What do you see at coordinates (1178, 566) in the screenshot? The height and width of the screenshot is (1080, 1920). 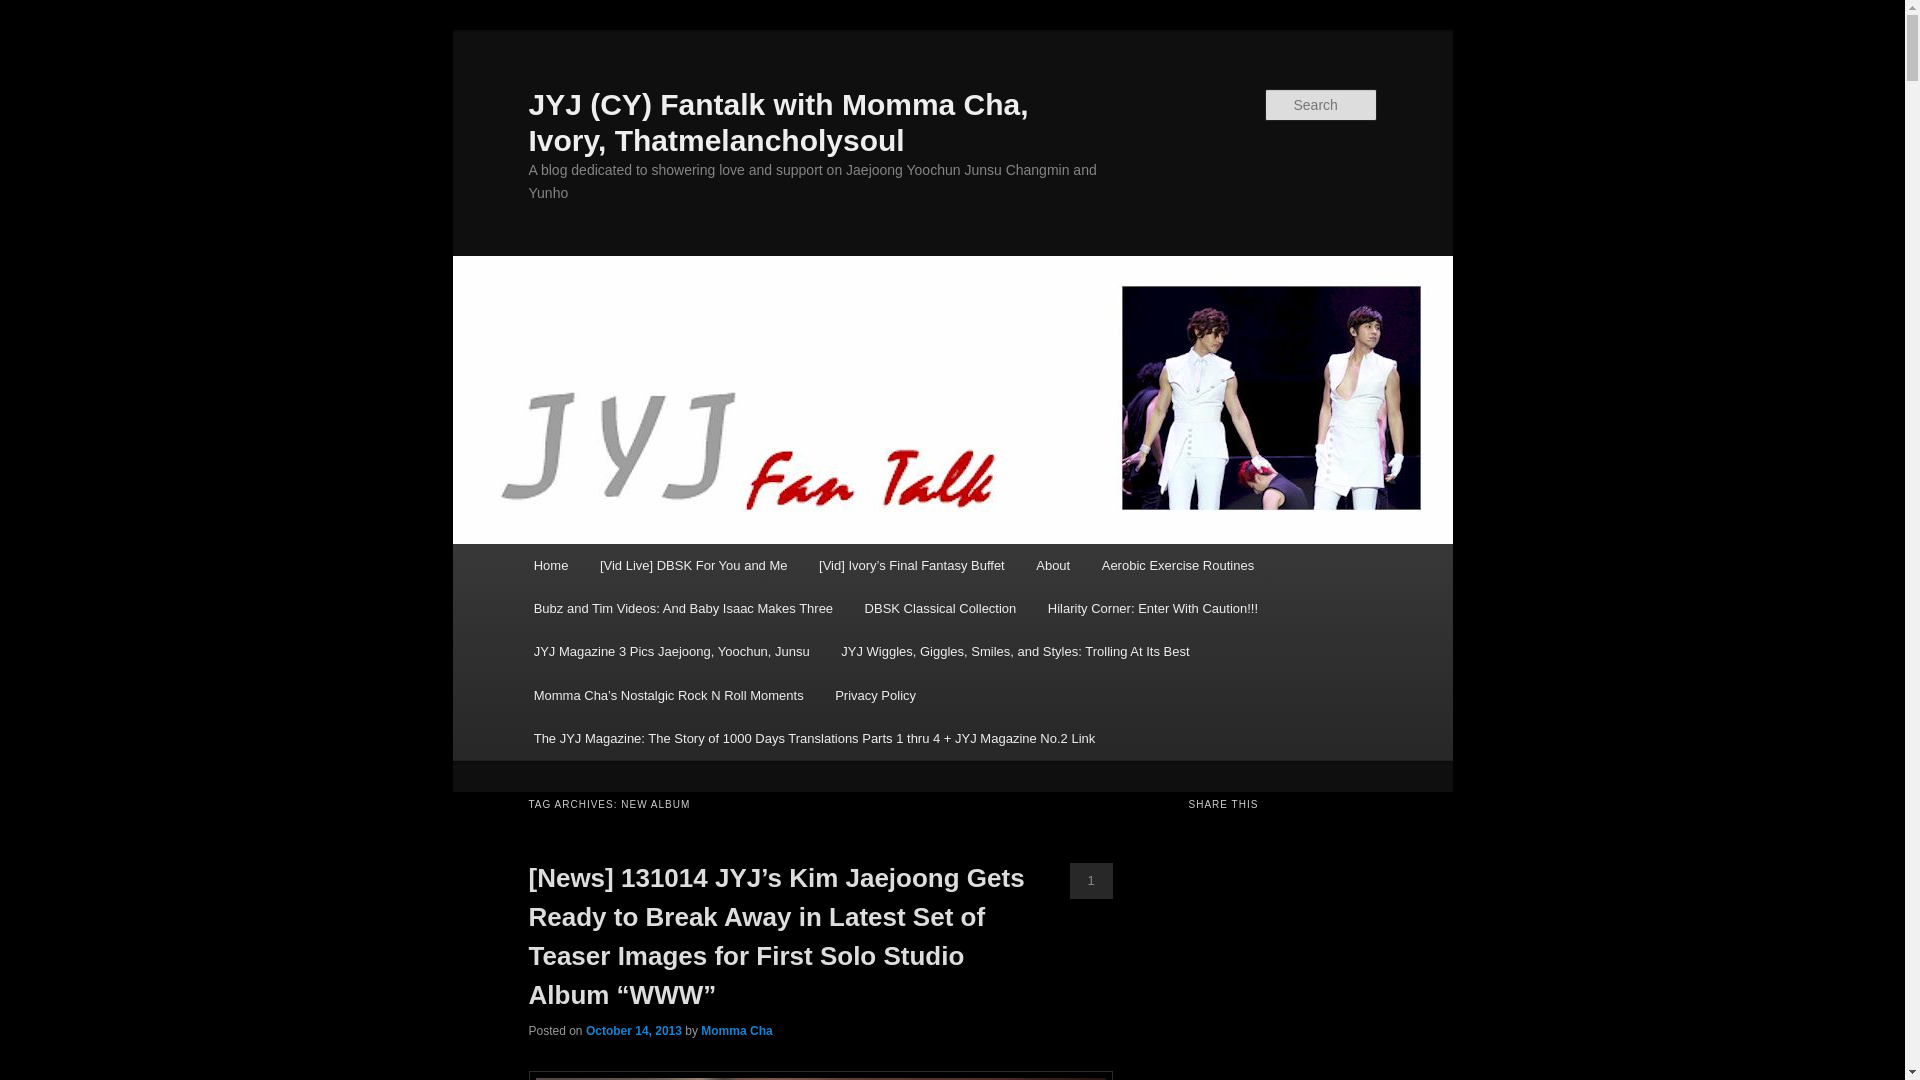 I see `Aerobic Exercise Routines` at bounding box center [1178, 566].